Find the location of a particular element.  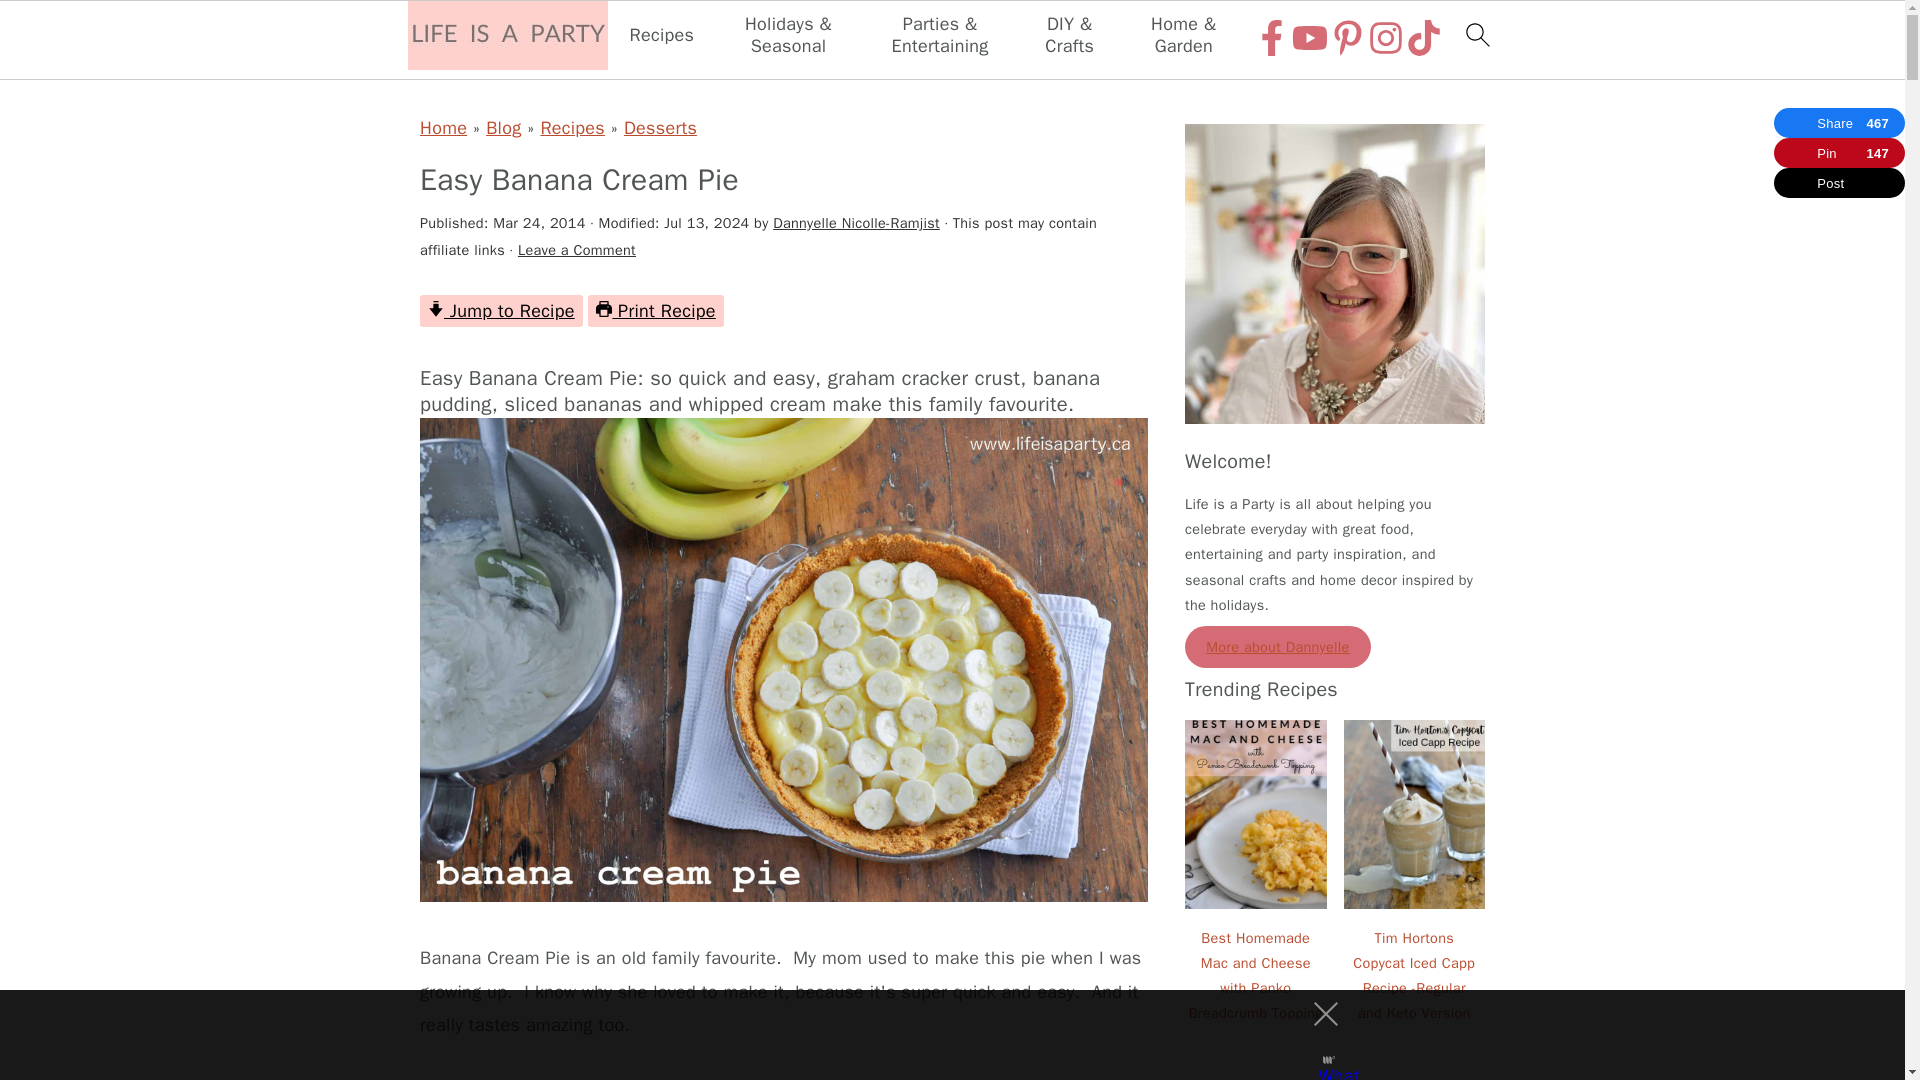

search icon is located at coordinates (1476, 34).